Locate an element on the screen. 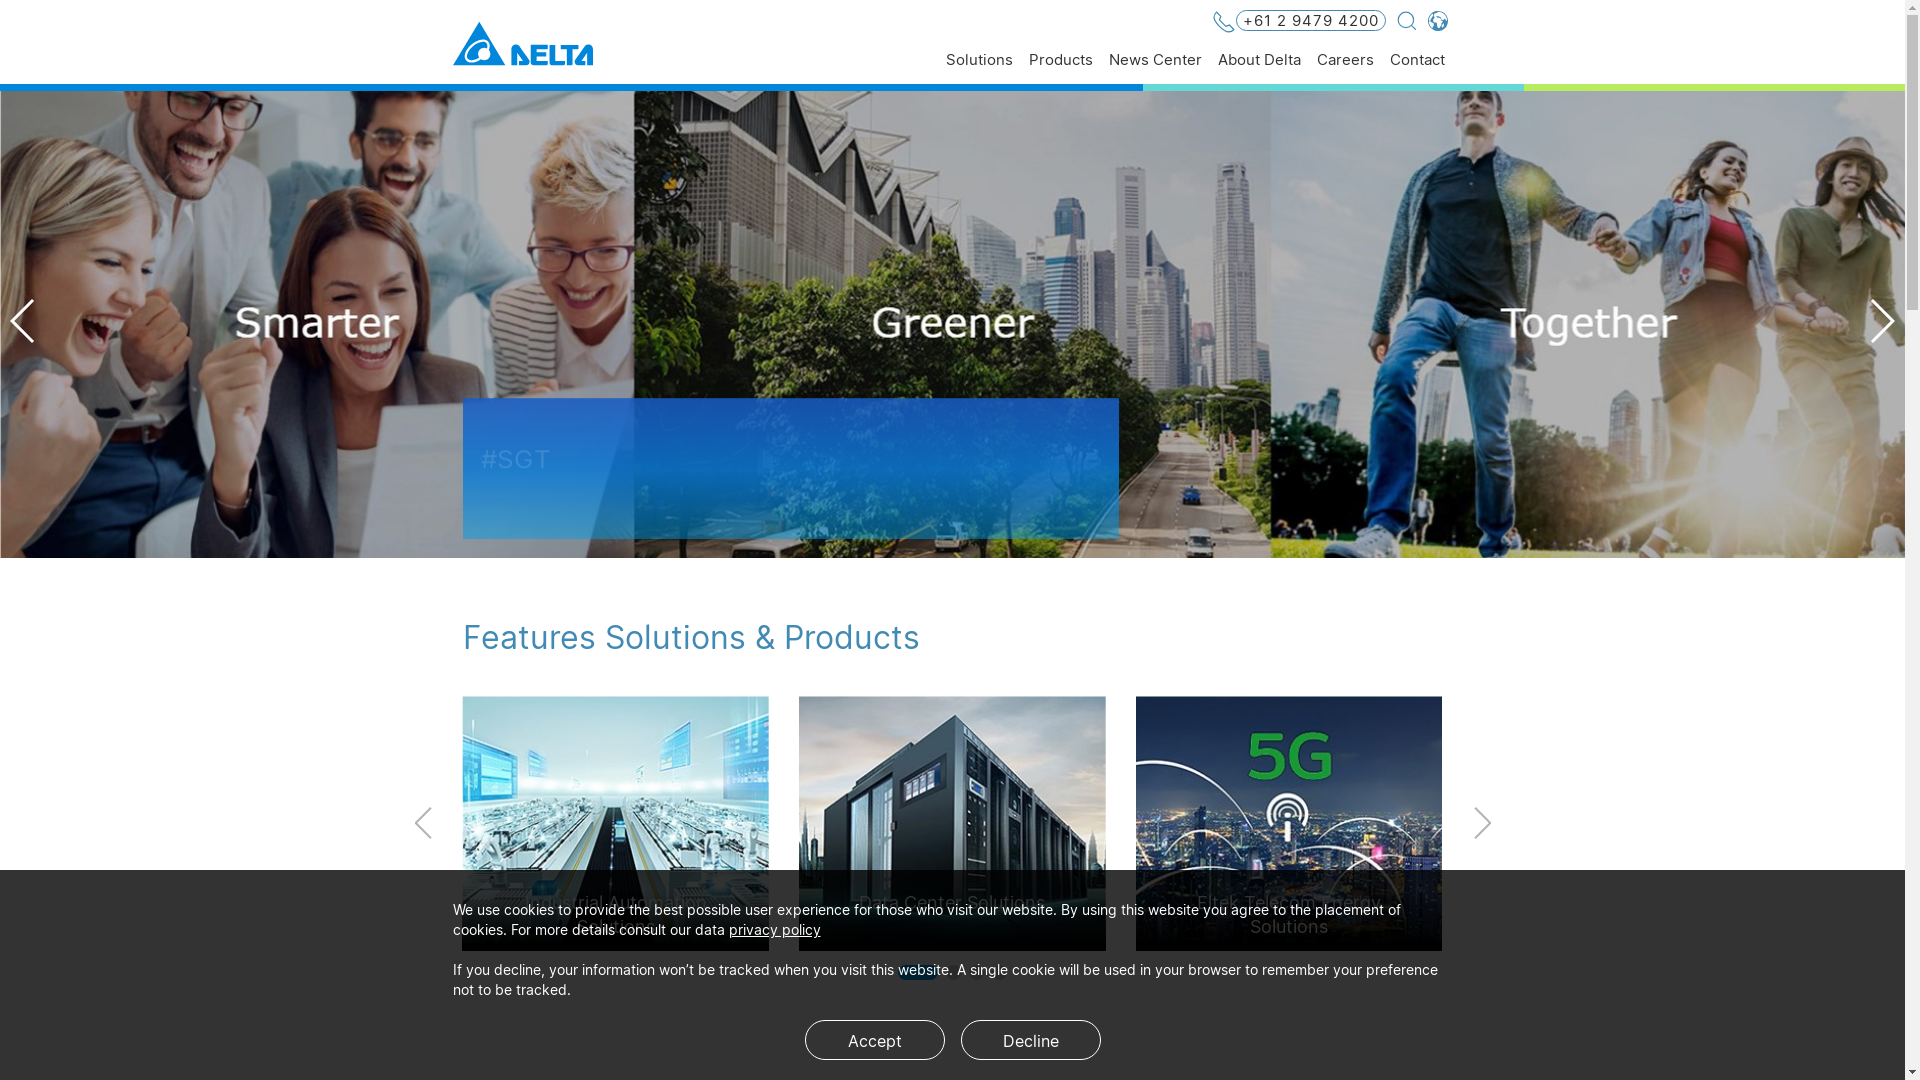 Image resolution: width=1920 pixels, height=1080 pixels. About Delta is located at coordinates (1260, 68).